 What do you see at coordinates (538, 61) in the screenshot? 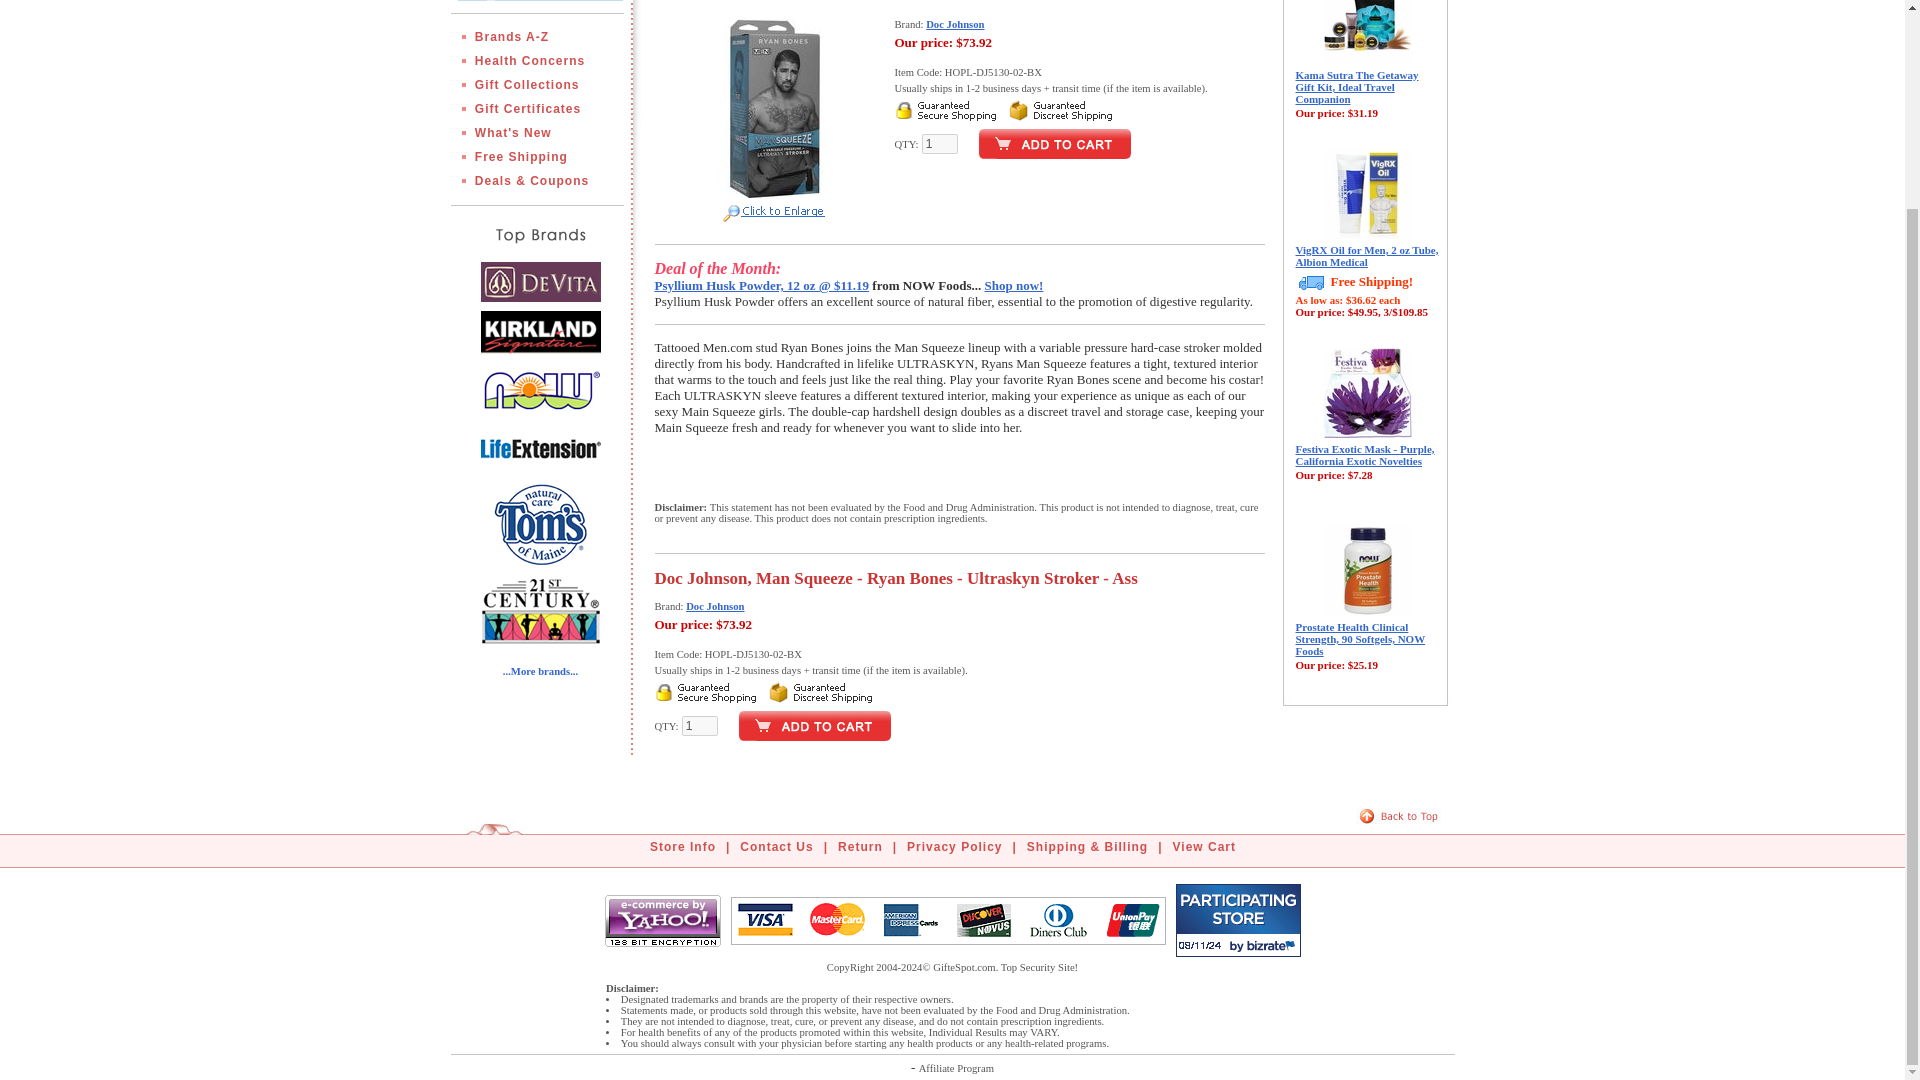
I see `Health Concerns` at bounding box center [538, 61].